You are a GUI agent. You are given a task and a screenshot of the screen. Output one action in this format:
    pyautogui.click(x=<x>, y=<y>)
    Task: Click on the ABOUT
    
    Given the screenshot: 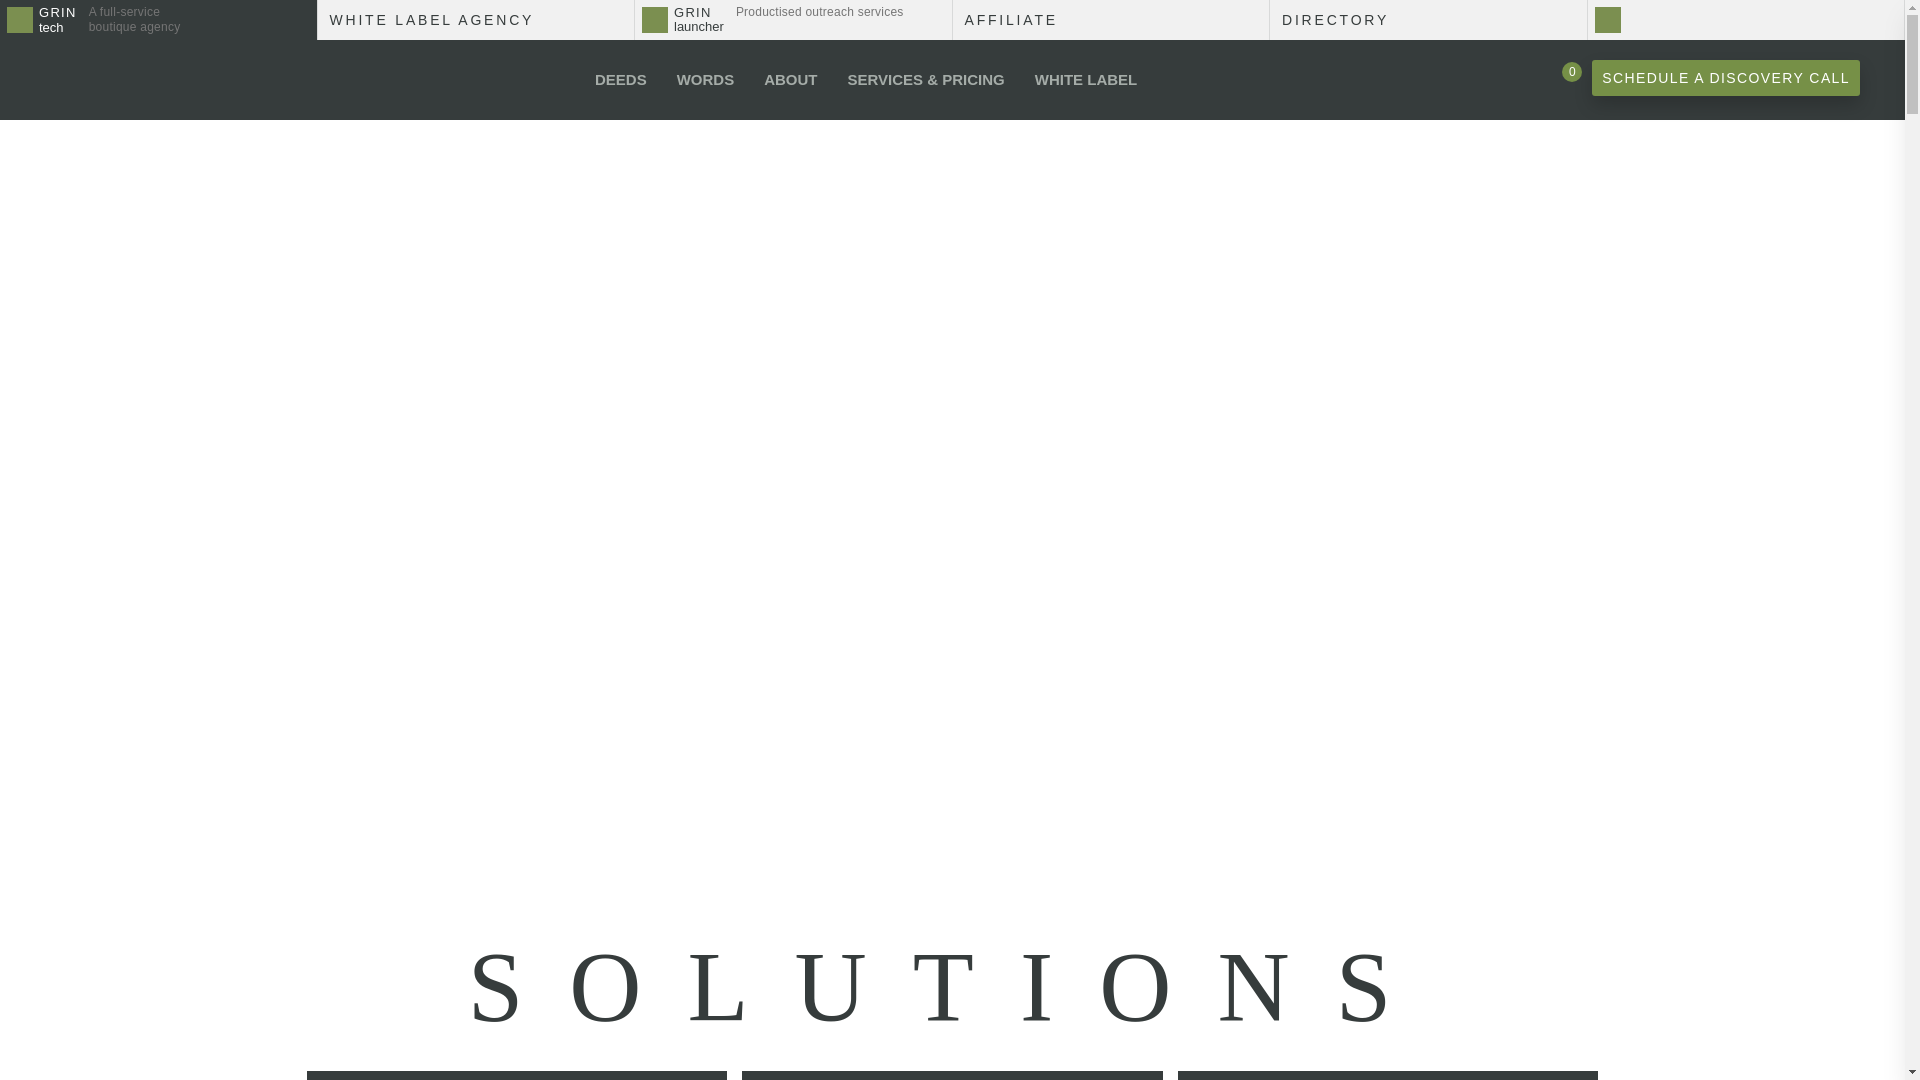 What is the action you would take?
    pyautogui.click(x=158, y=20)
    